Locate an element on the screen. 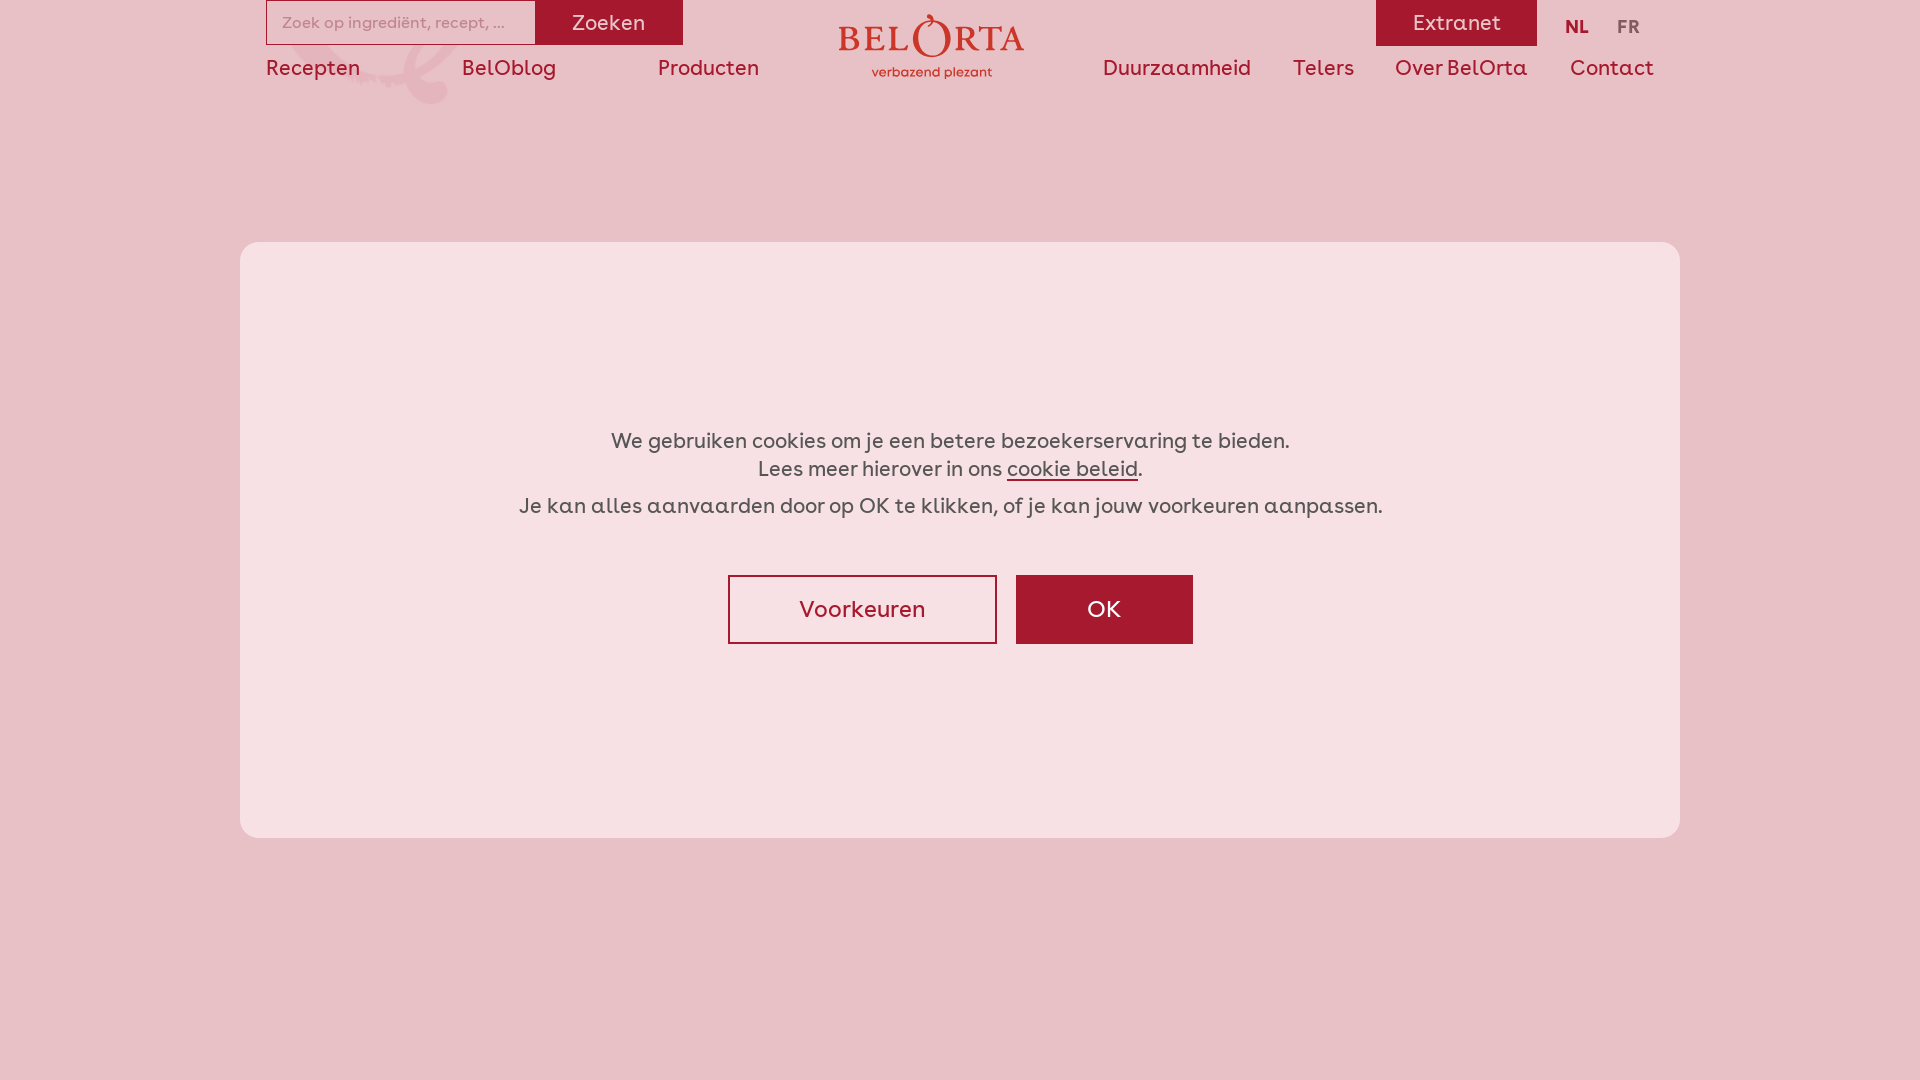 This screenshot has width=1920, height=1080. Producten is located at coordinates (708, 68).